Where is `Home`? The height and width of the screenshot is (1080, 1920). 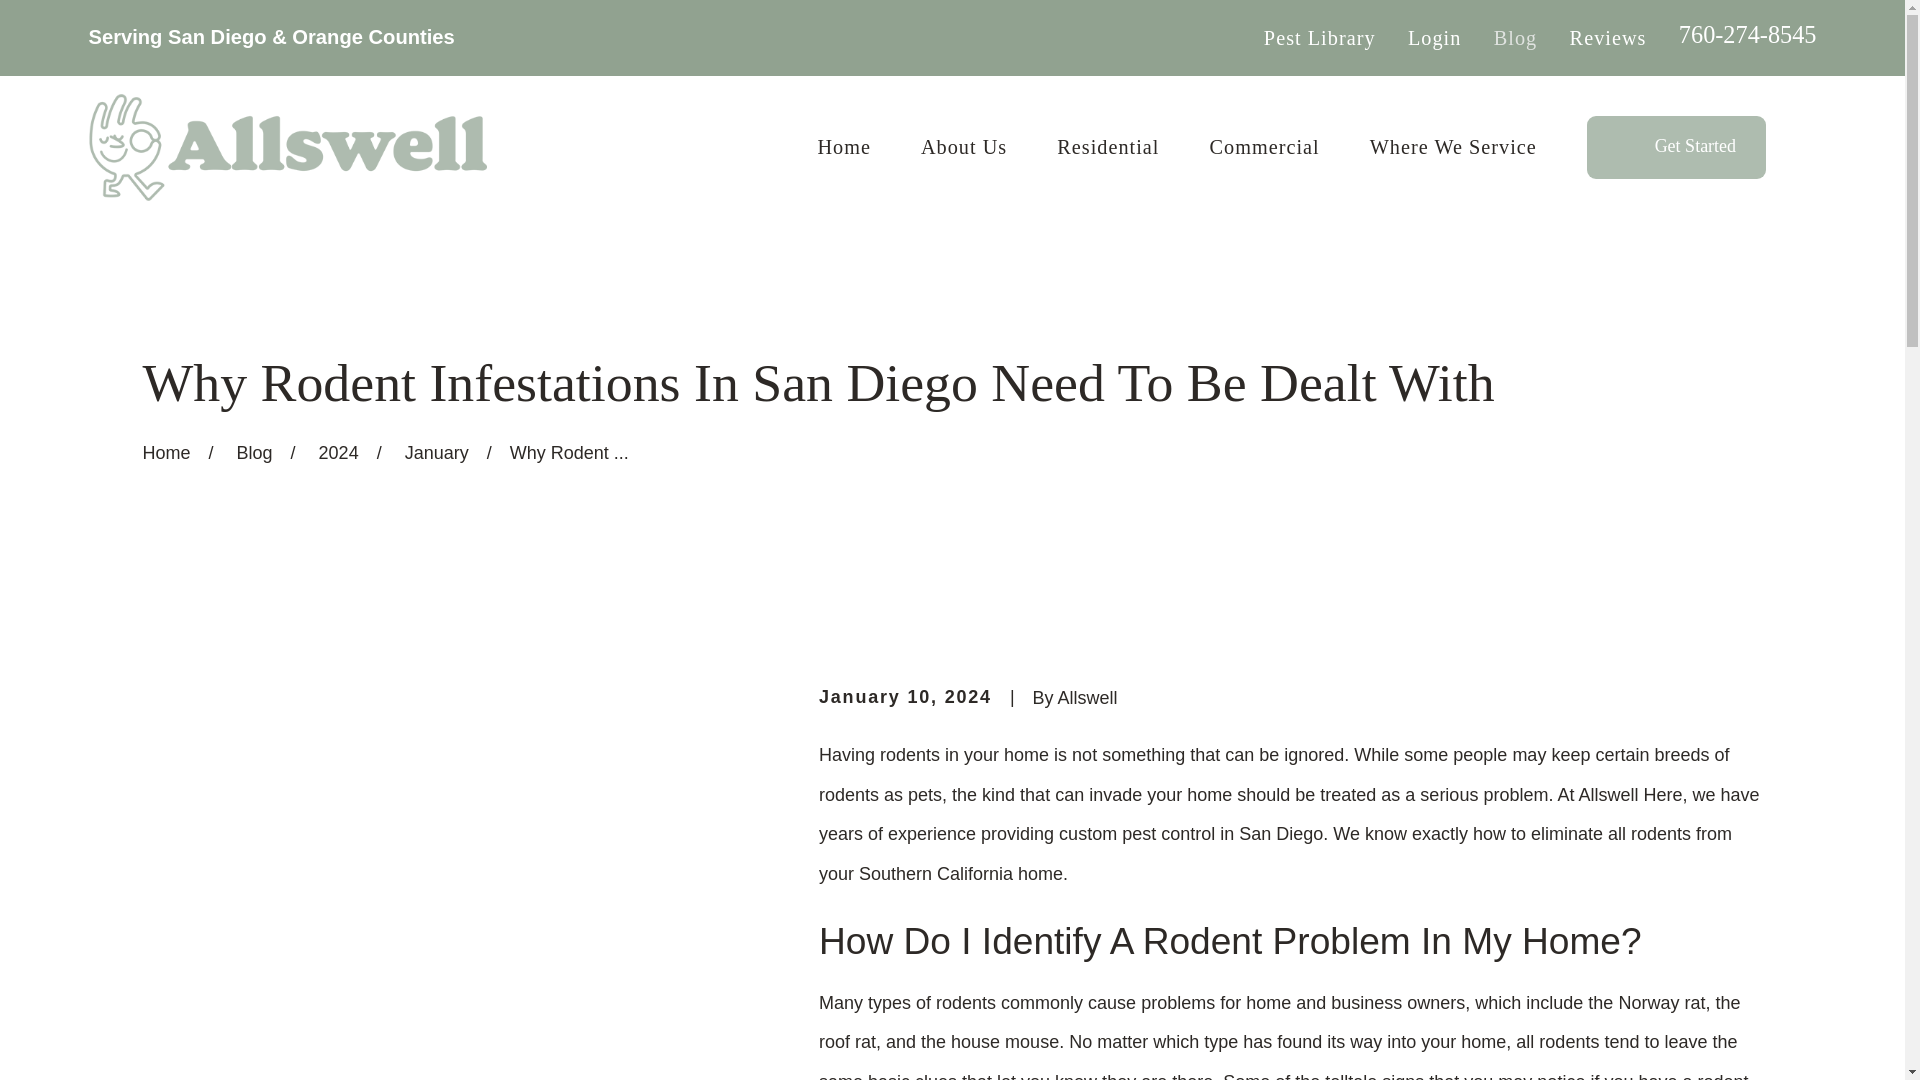
Home is located at coordinates (286, 146).